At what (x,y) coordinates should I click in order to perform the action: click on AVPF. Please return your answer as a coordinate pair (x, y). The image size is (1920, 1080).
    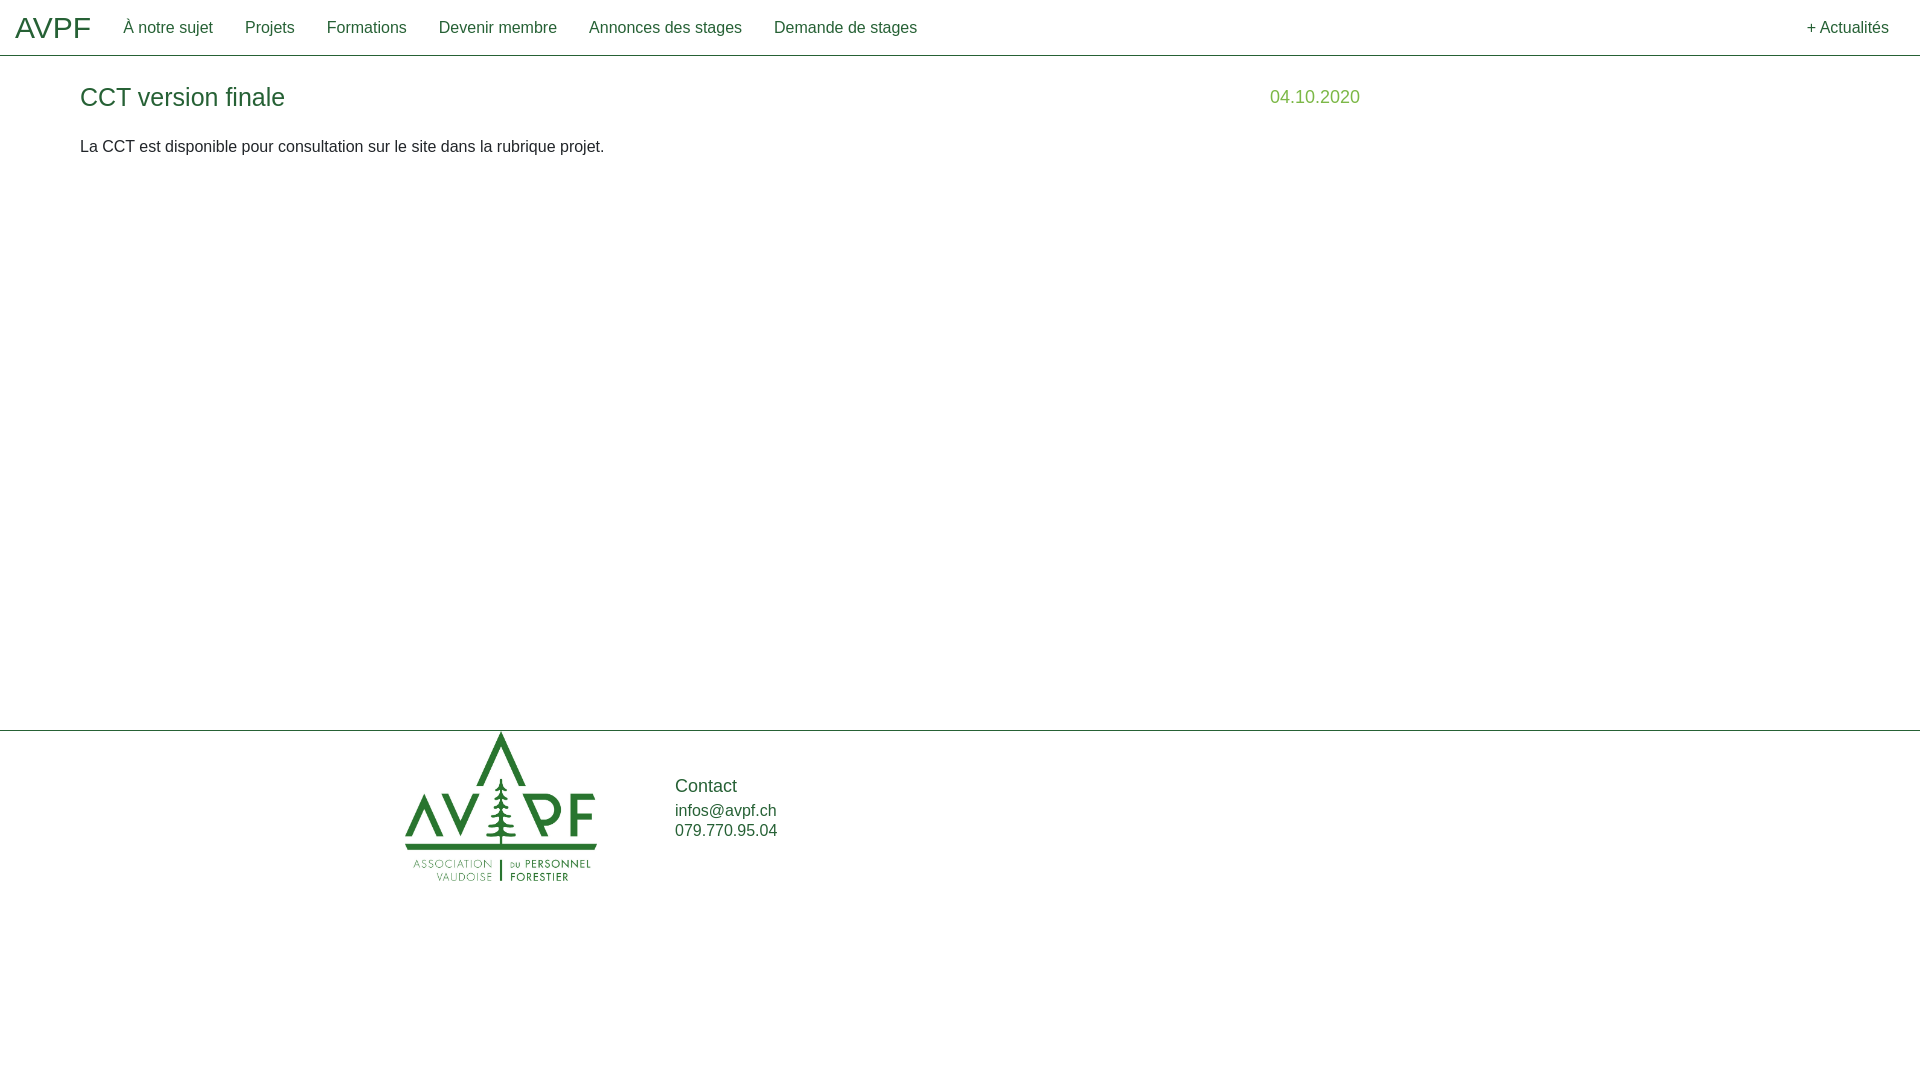
    Looking at the image, I should click on (53, 28).